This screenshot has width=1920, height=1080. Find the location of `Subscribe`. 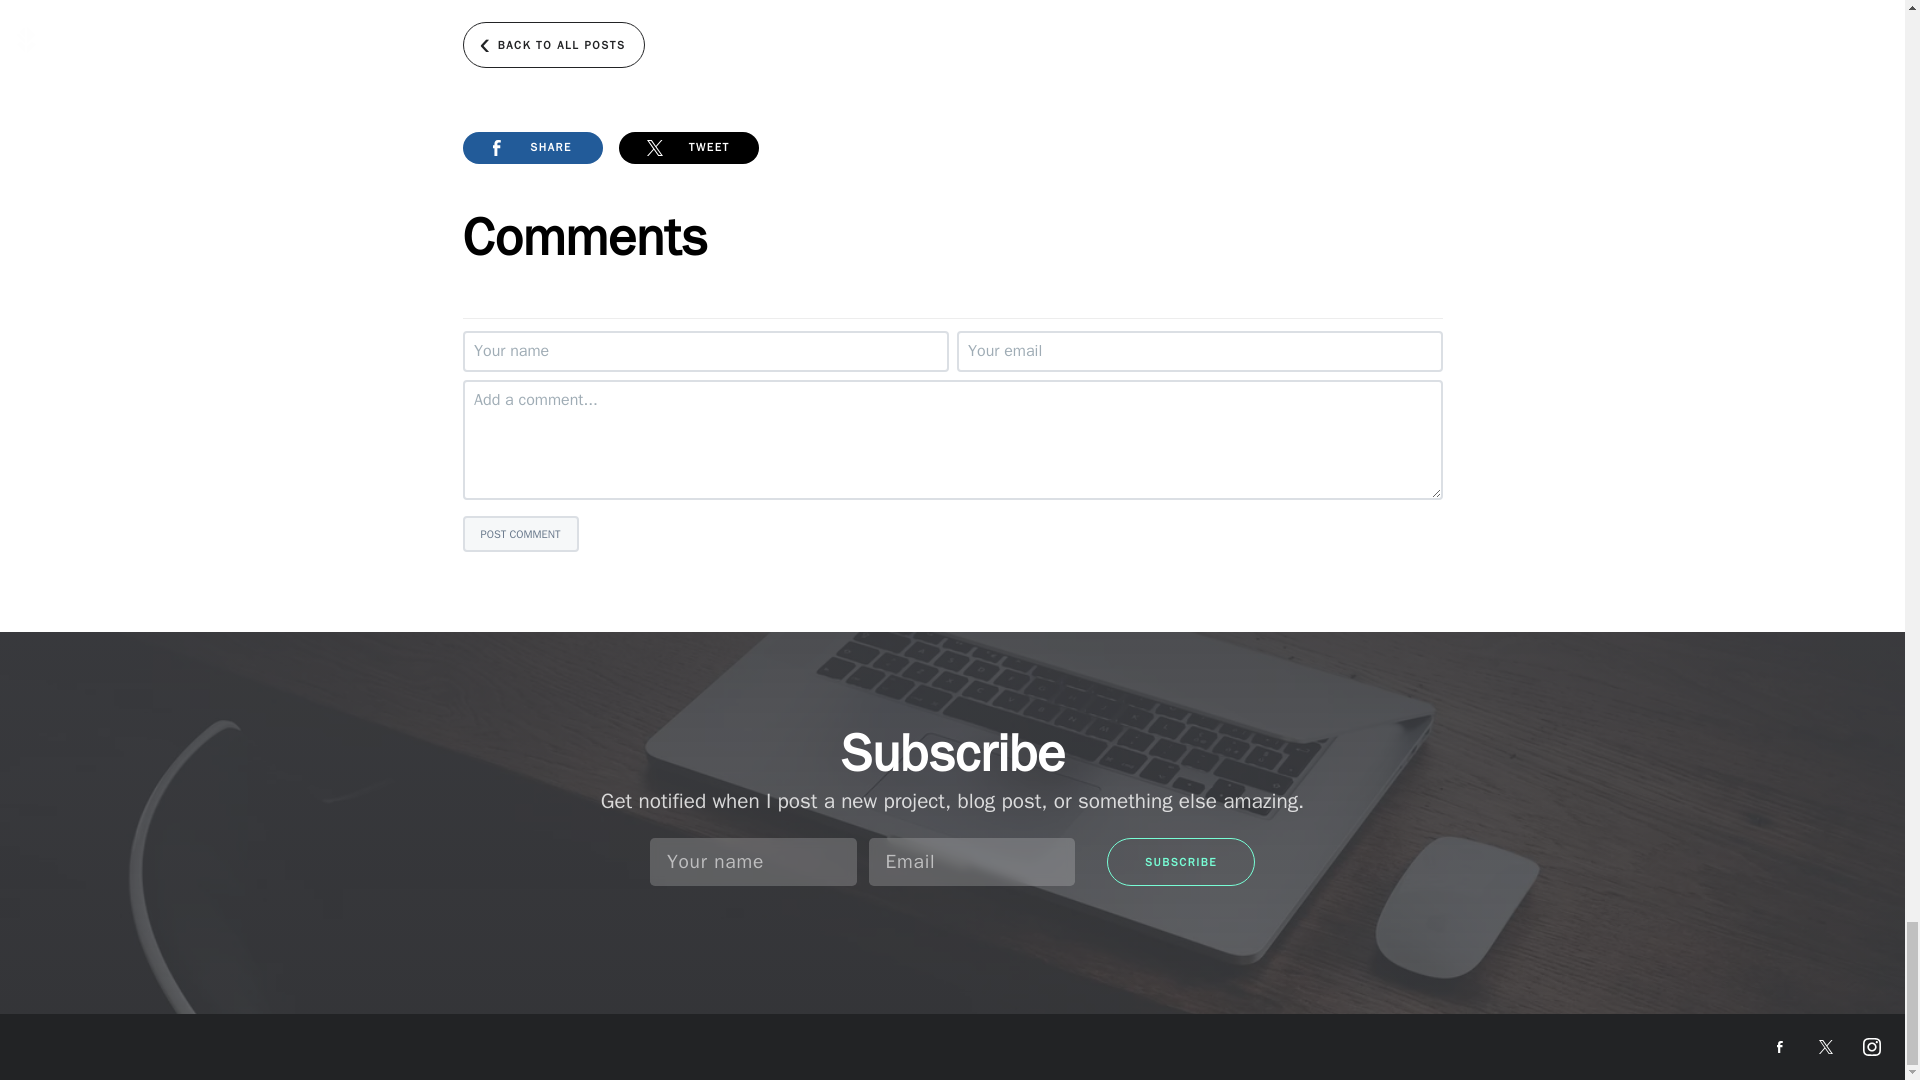

Subscribe is located at coordinates (1181, 862).